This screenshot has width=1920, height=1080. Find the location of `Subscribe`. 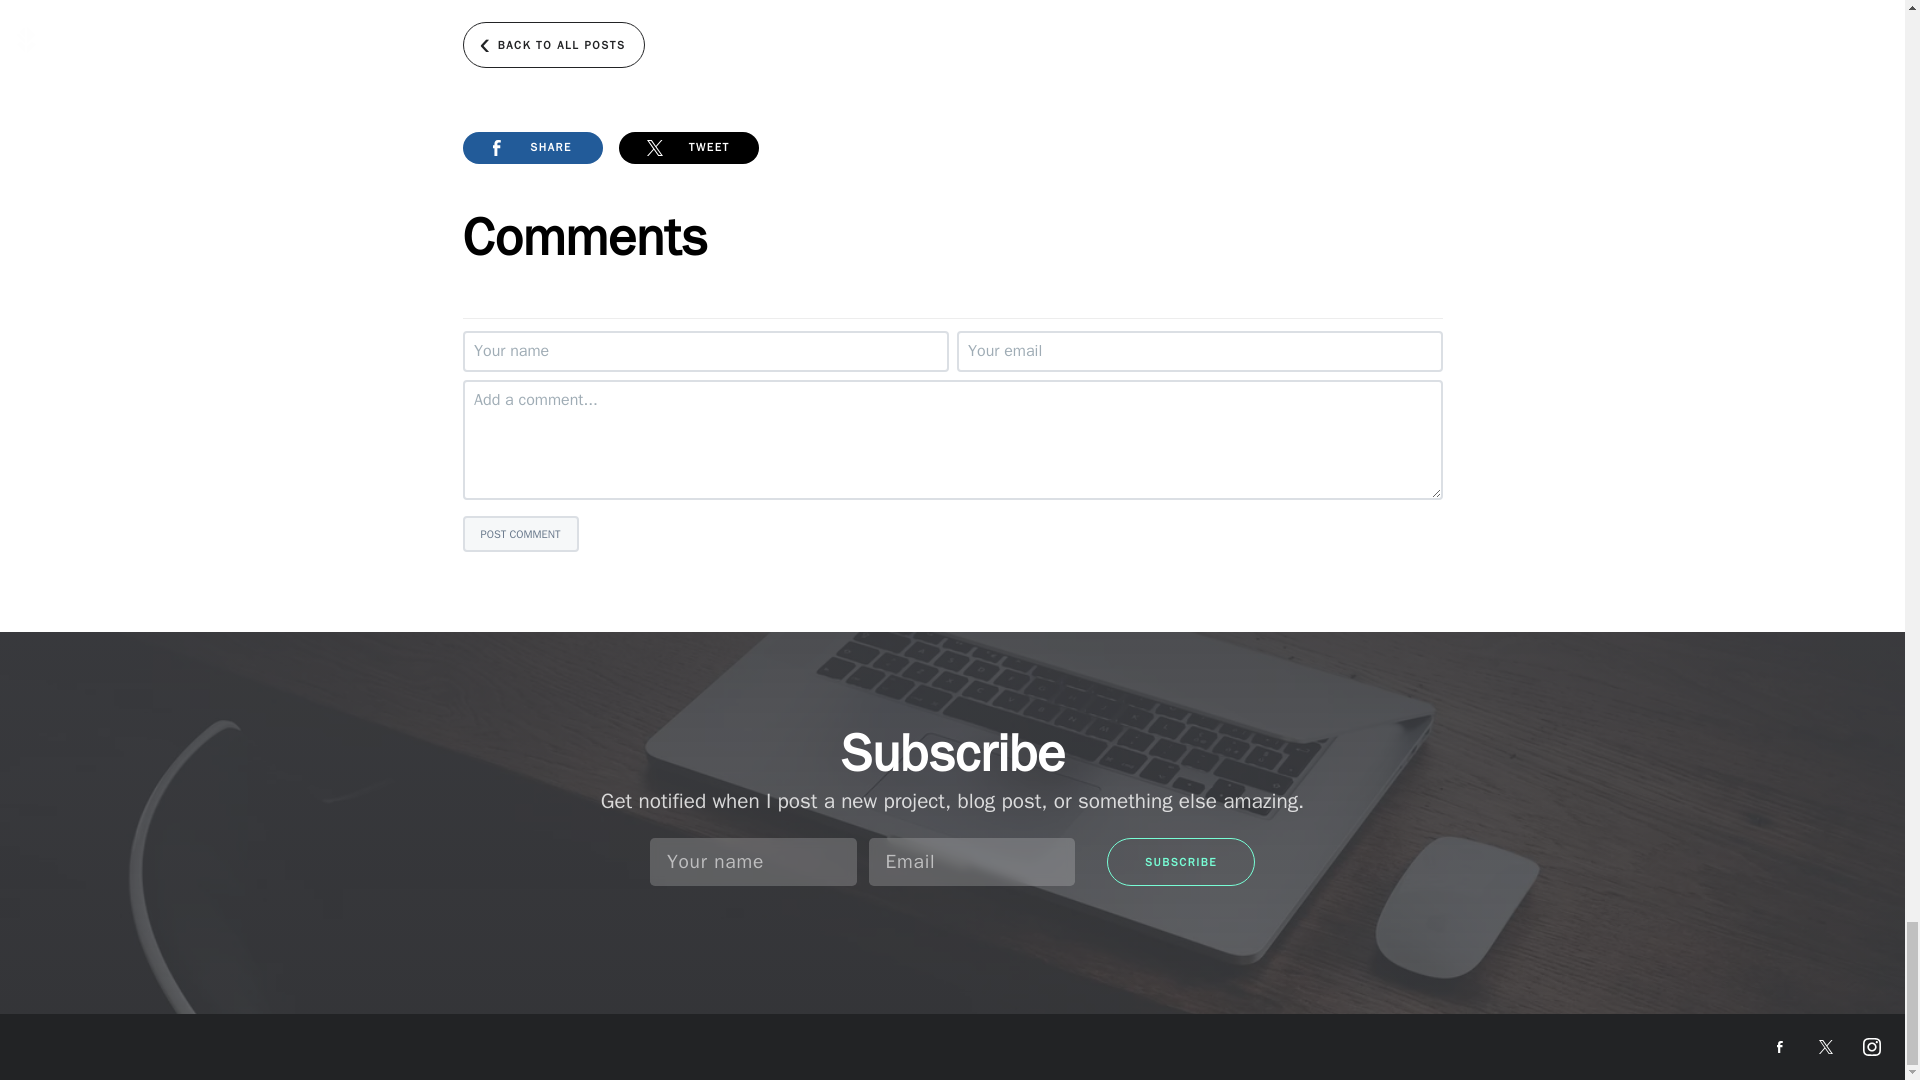

Subscribe is located at coordinates (1181, 862).